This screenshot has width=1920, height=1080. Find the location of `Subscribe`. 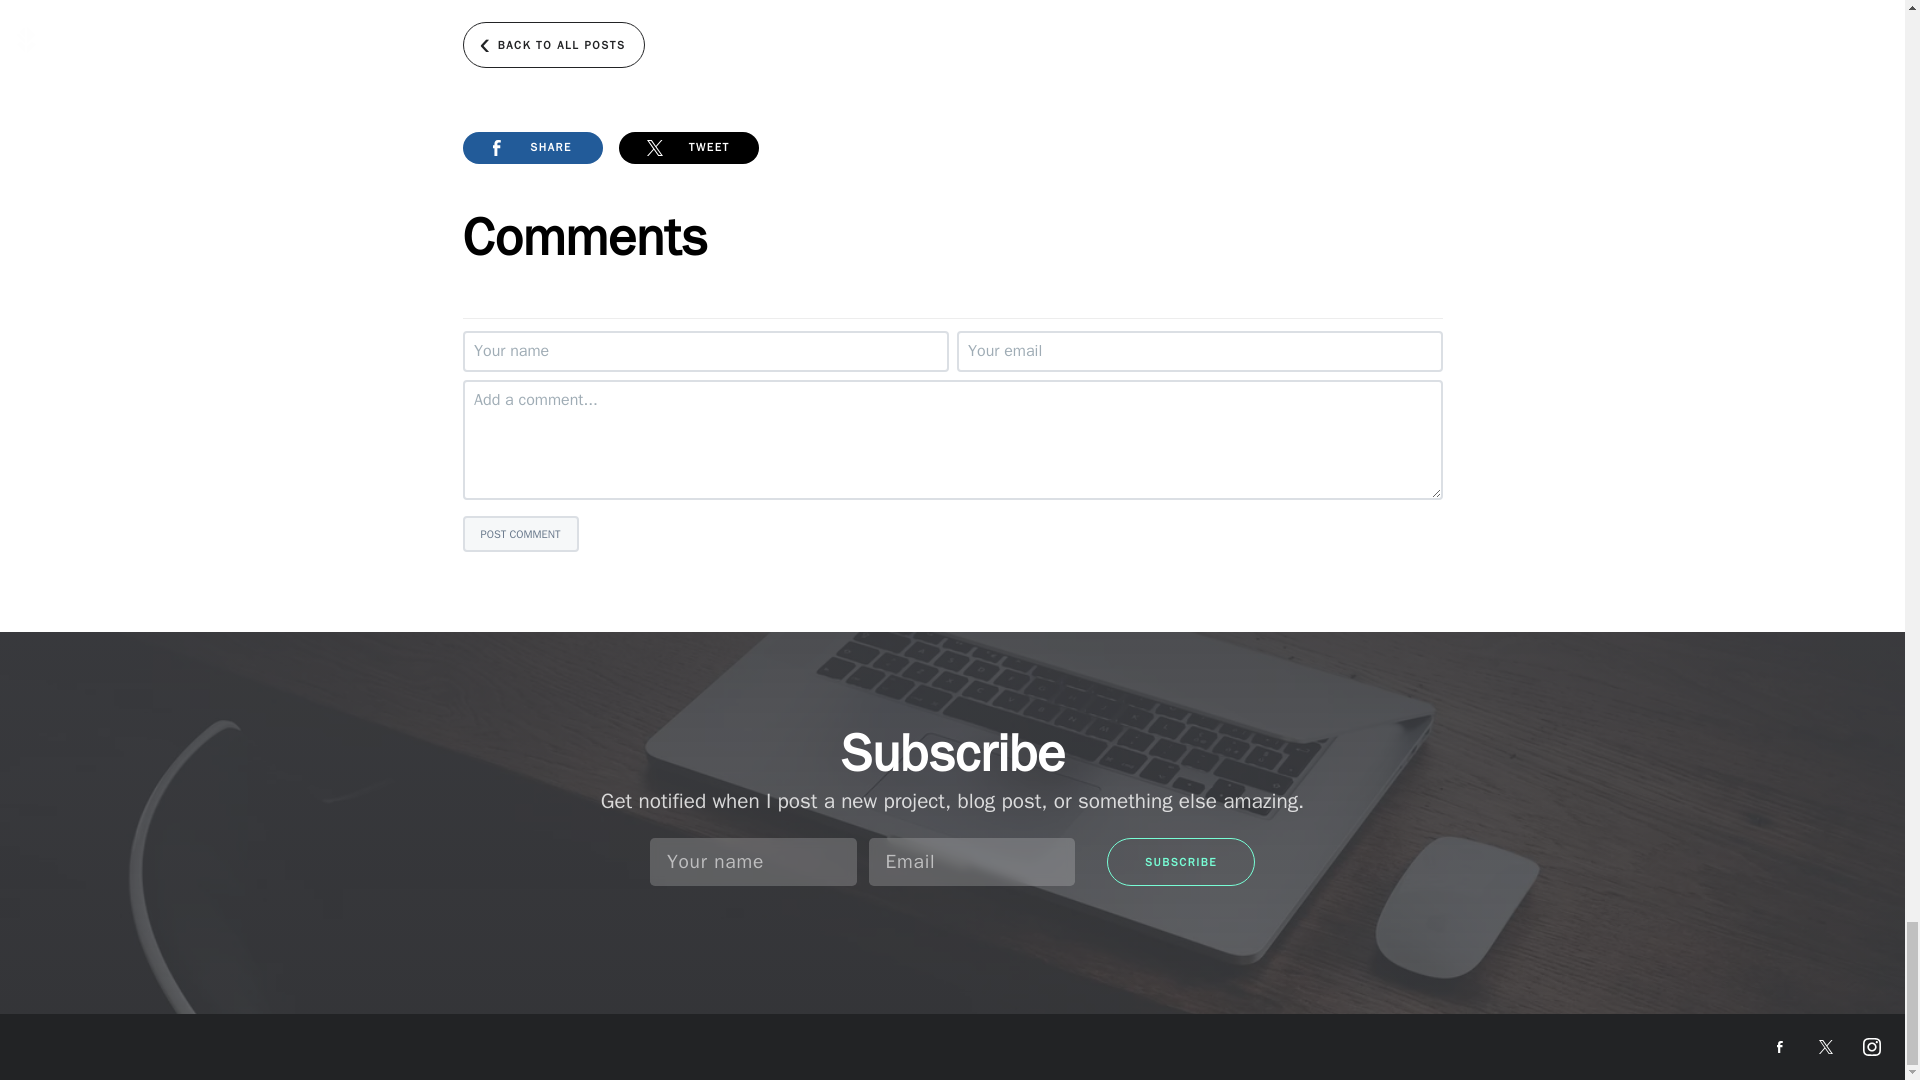

Subscribe is located at coordinates (1181, 862).